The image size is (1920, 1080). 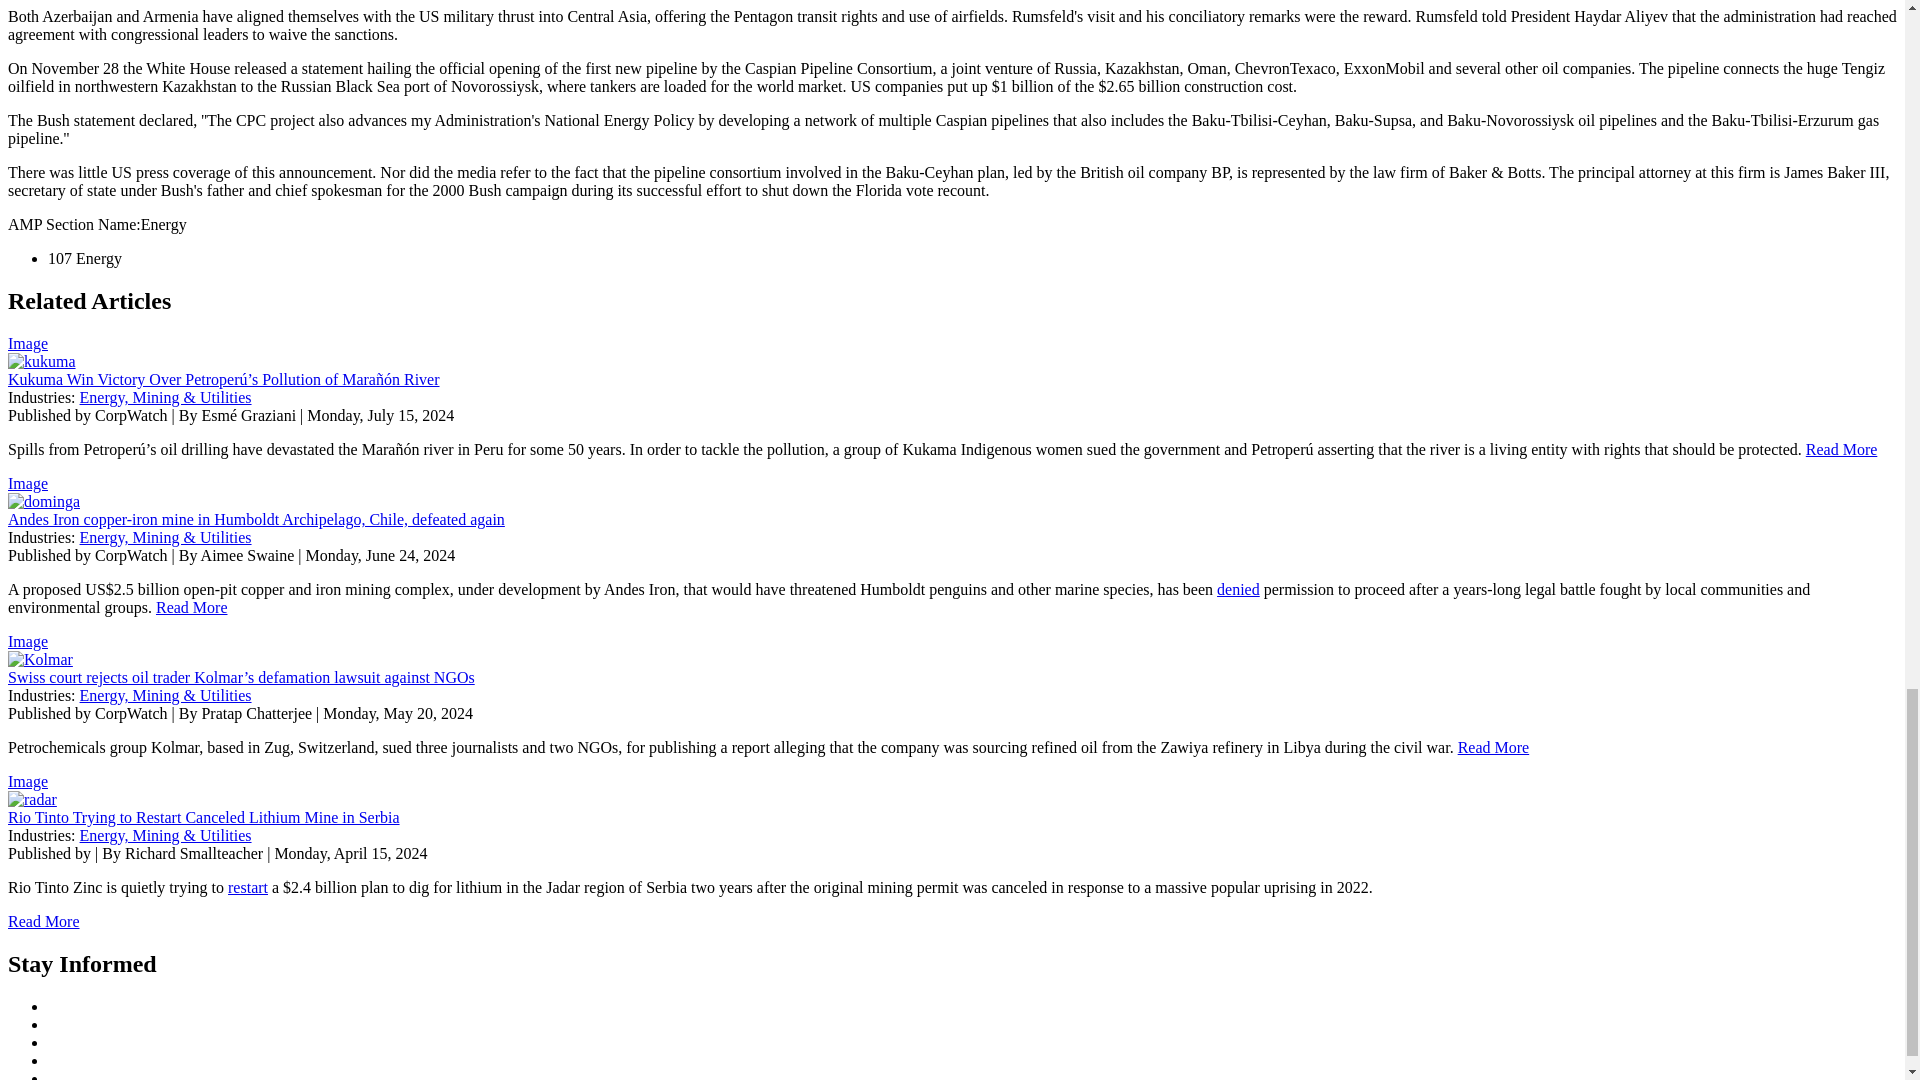 I want to click on Read More, so click(x=1842, y=448).